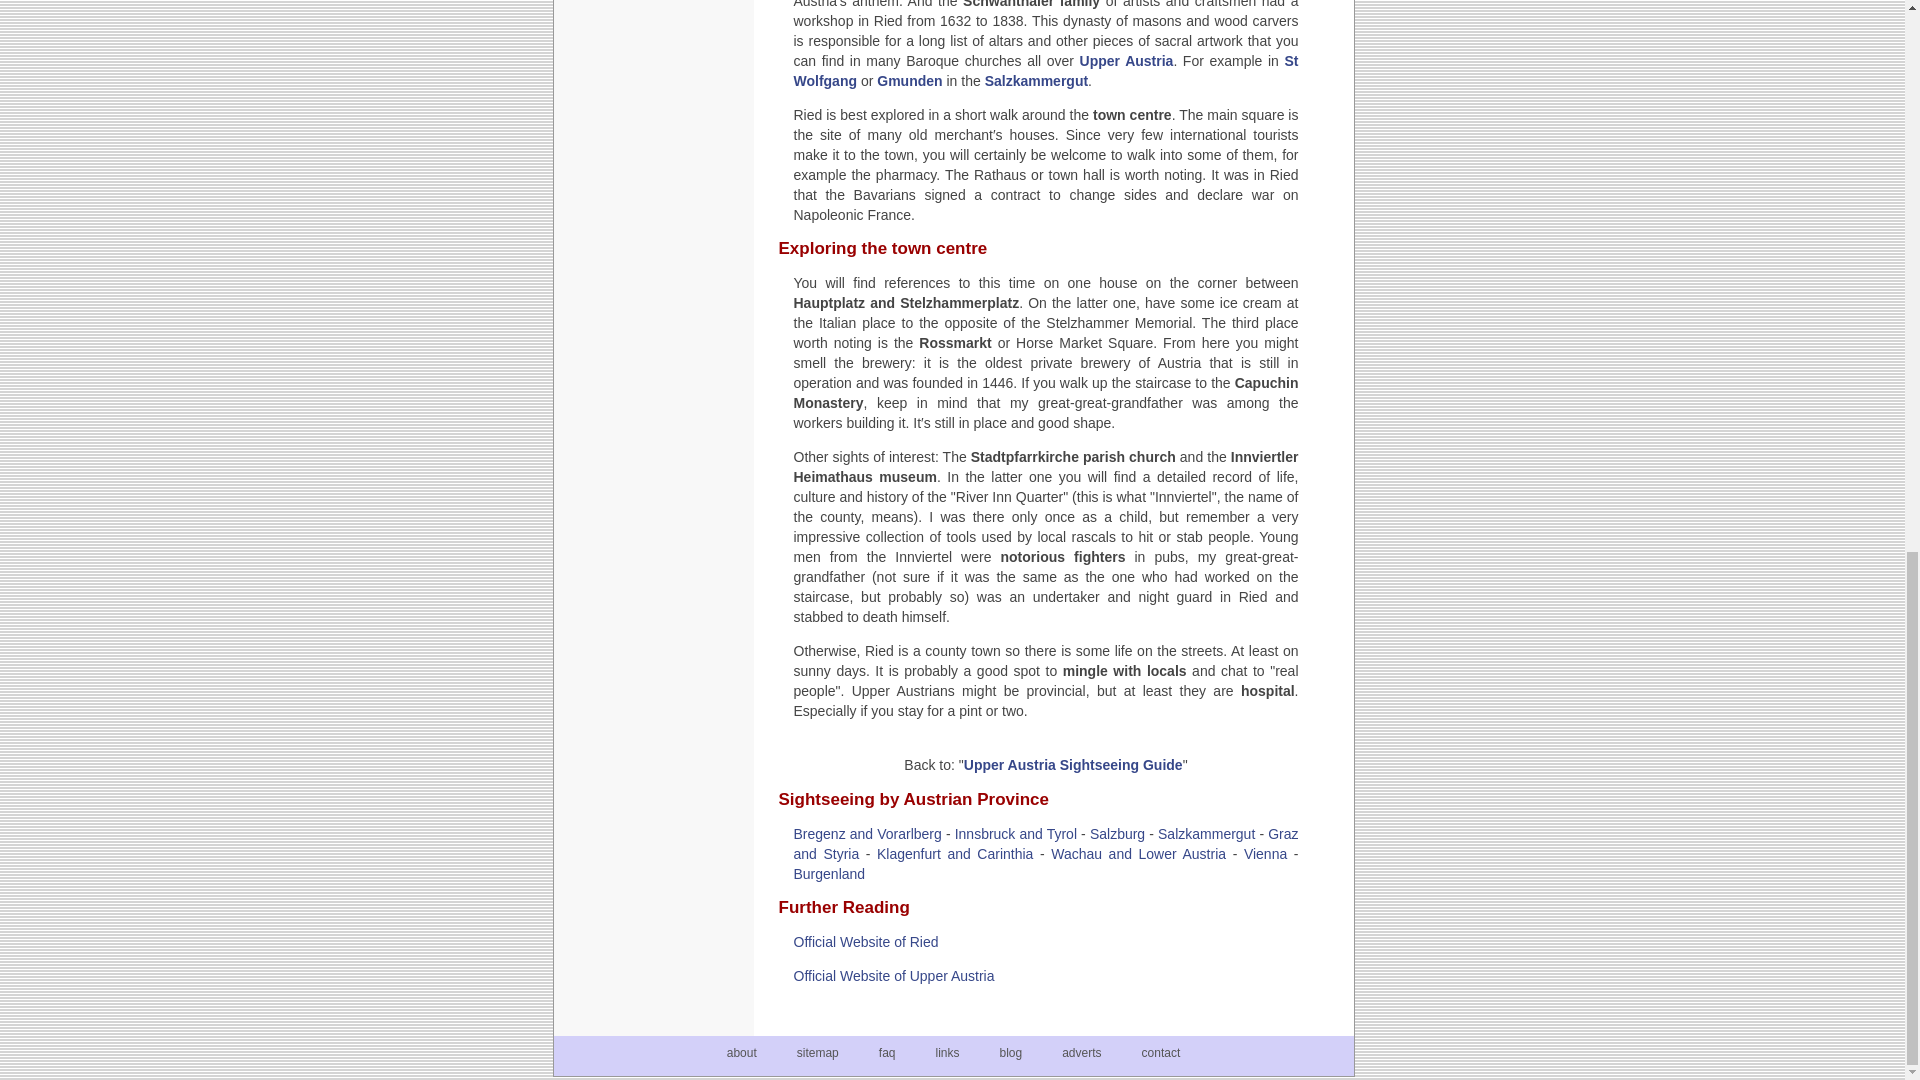 Image resolution: width=1920 pixels, height=1080 pixels. What do you see at coordinates (954, 853) in the screenshot?
I see `Klagenfurt and Carinthia` at bounding box center [954, 853].